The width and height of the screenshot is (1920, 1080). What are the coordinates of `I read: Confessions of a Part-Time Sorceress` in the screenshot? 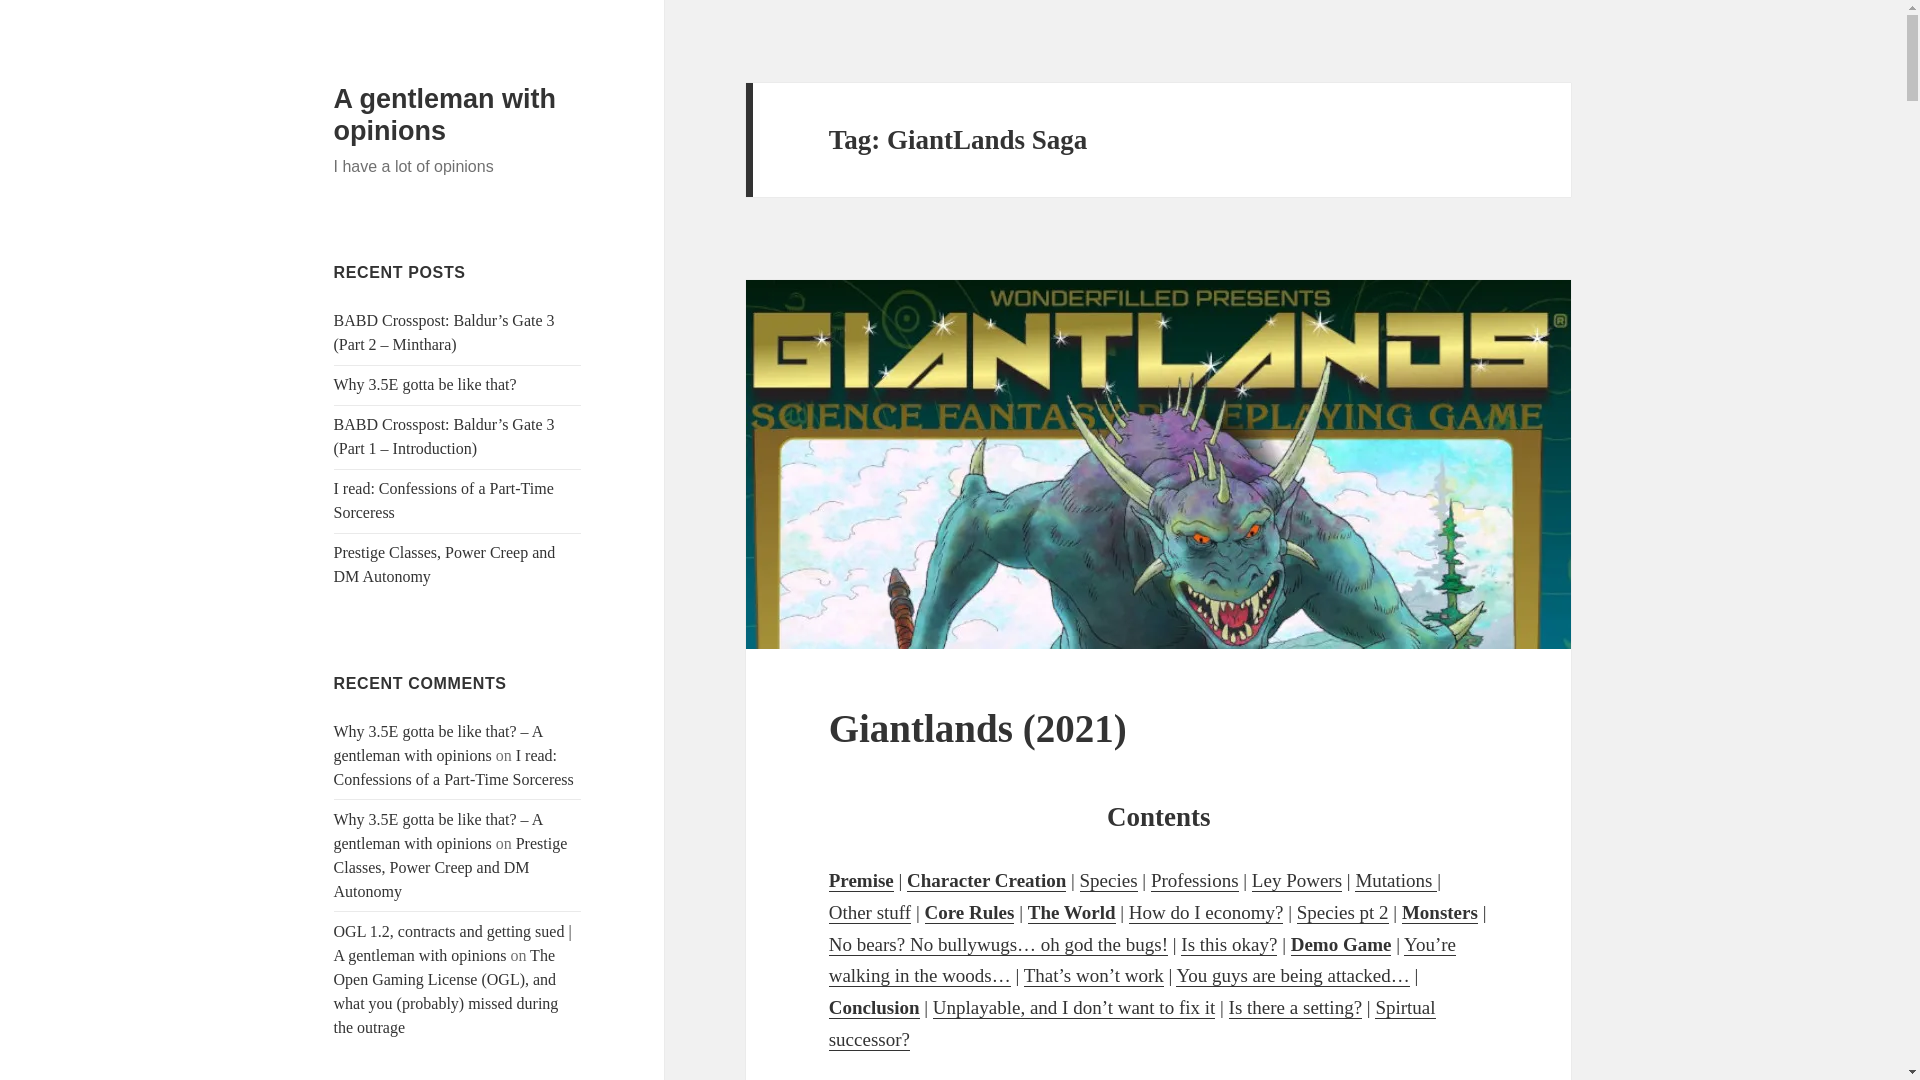 It's located at (444, 500).